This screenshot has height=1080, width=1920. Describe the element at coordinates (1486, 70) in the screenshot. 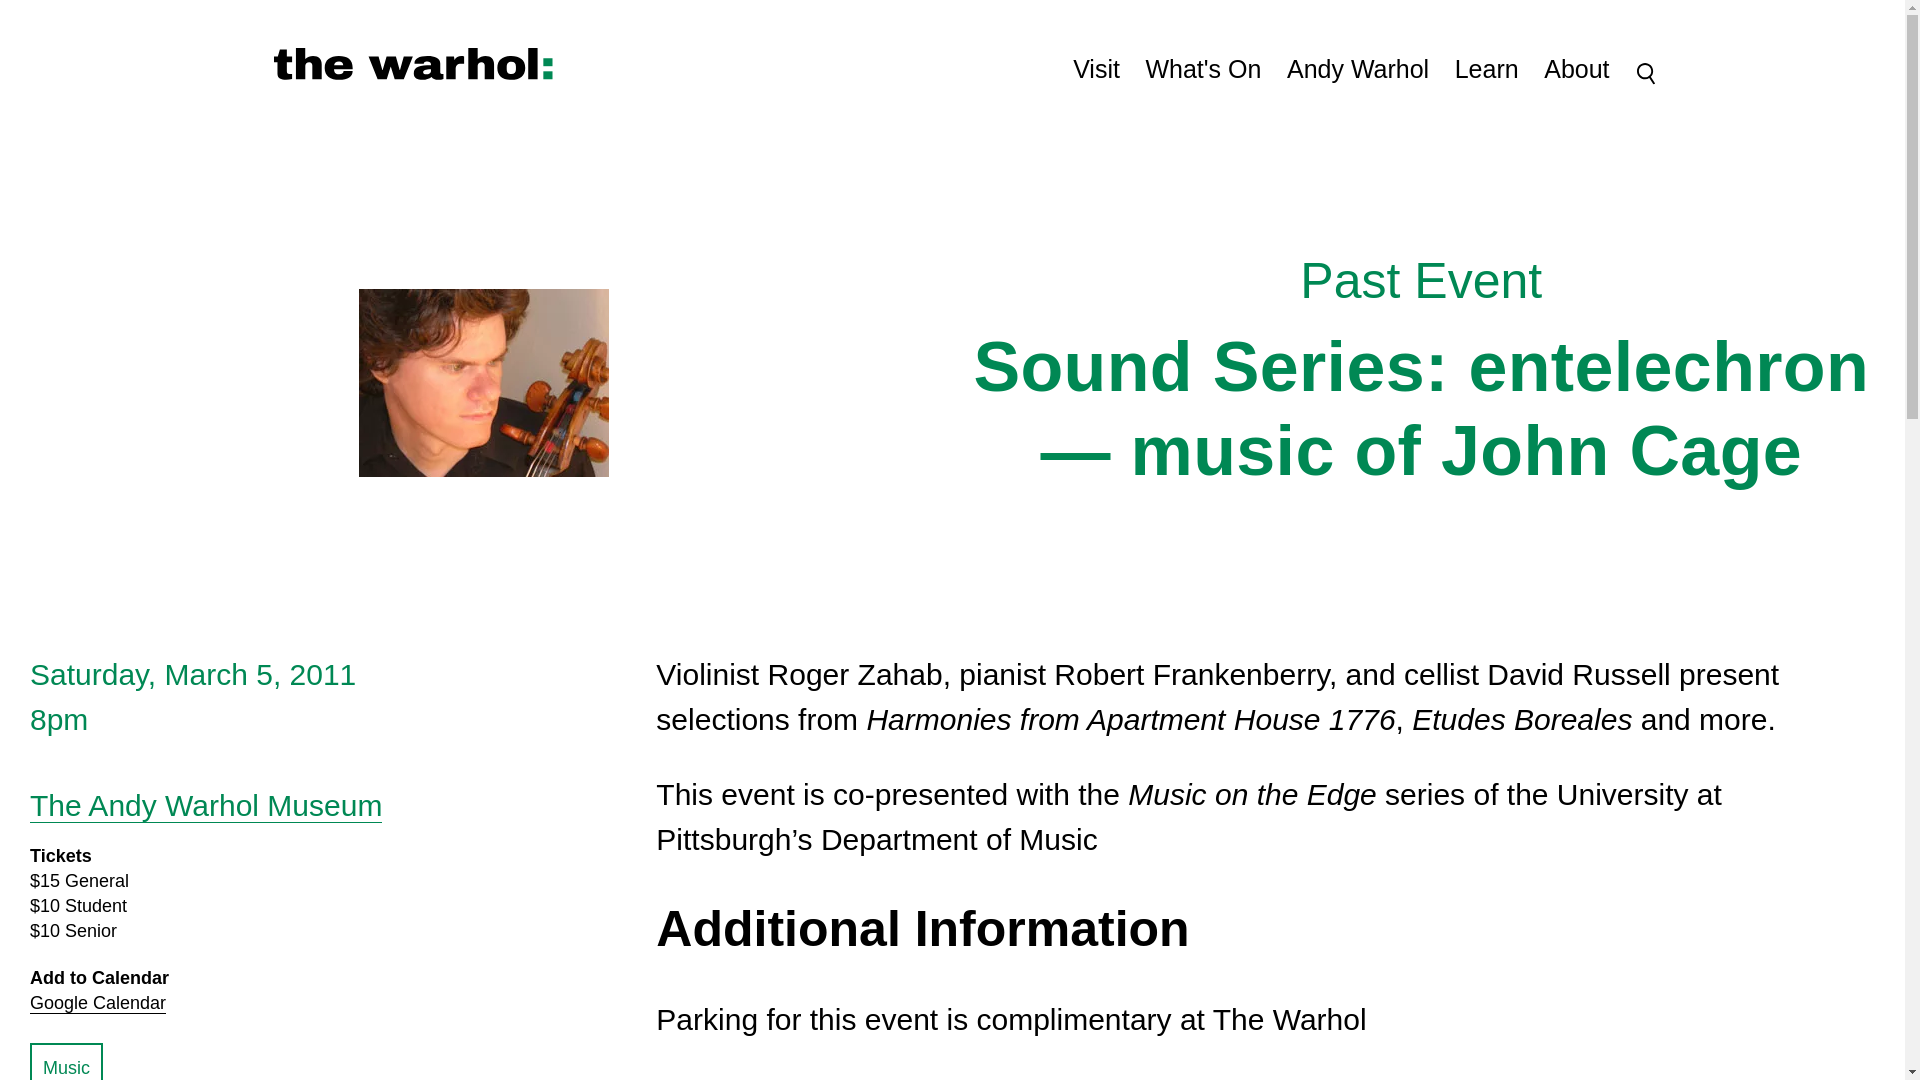

I see `About` at that location.